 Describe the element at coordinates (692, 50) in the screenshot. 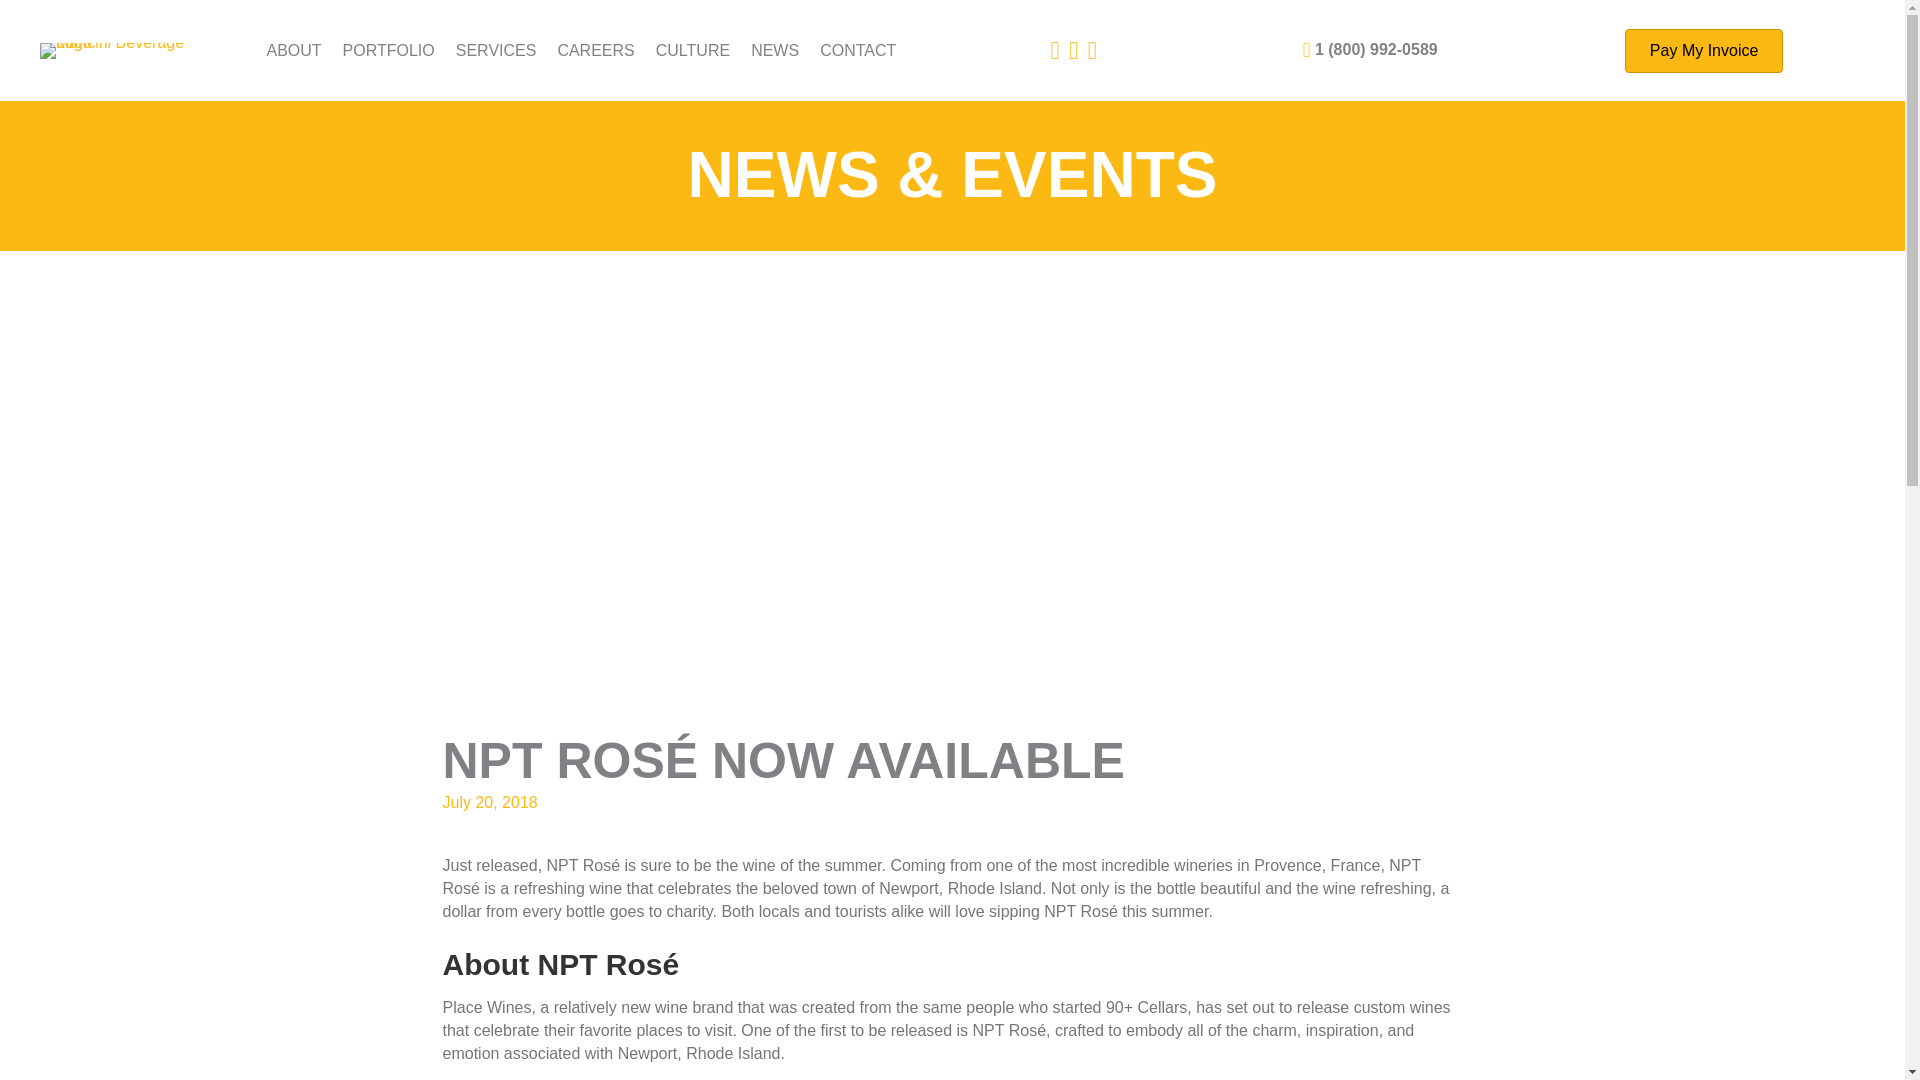

I see `CULTURE` at that location.